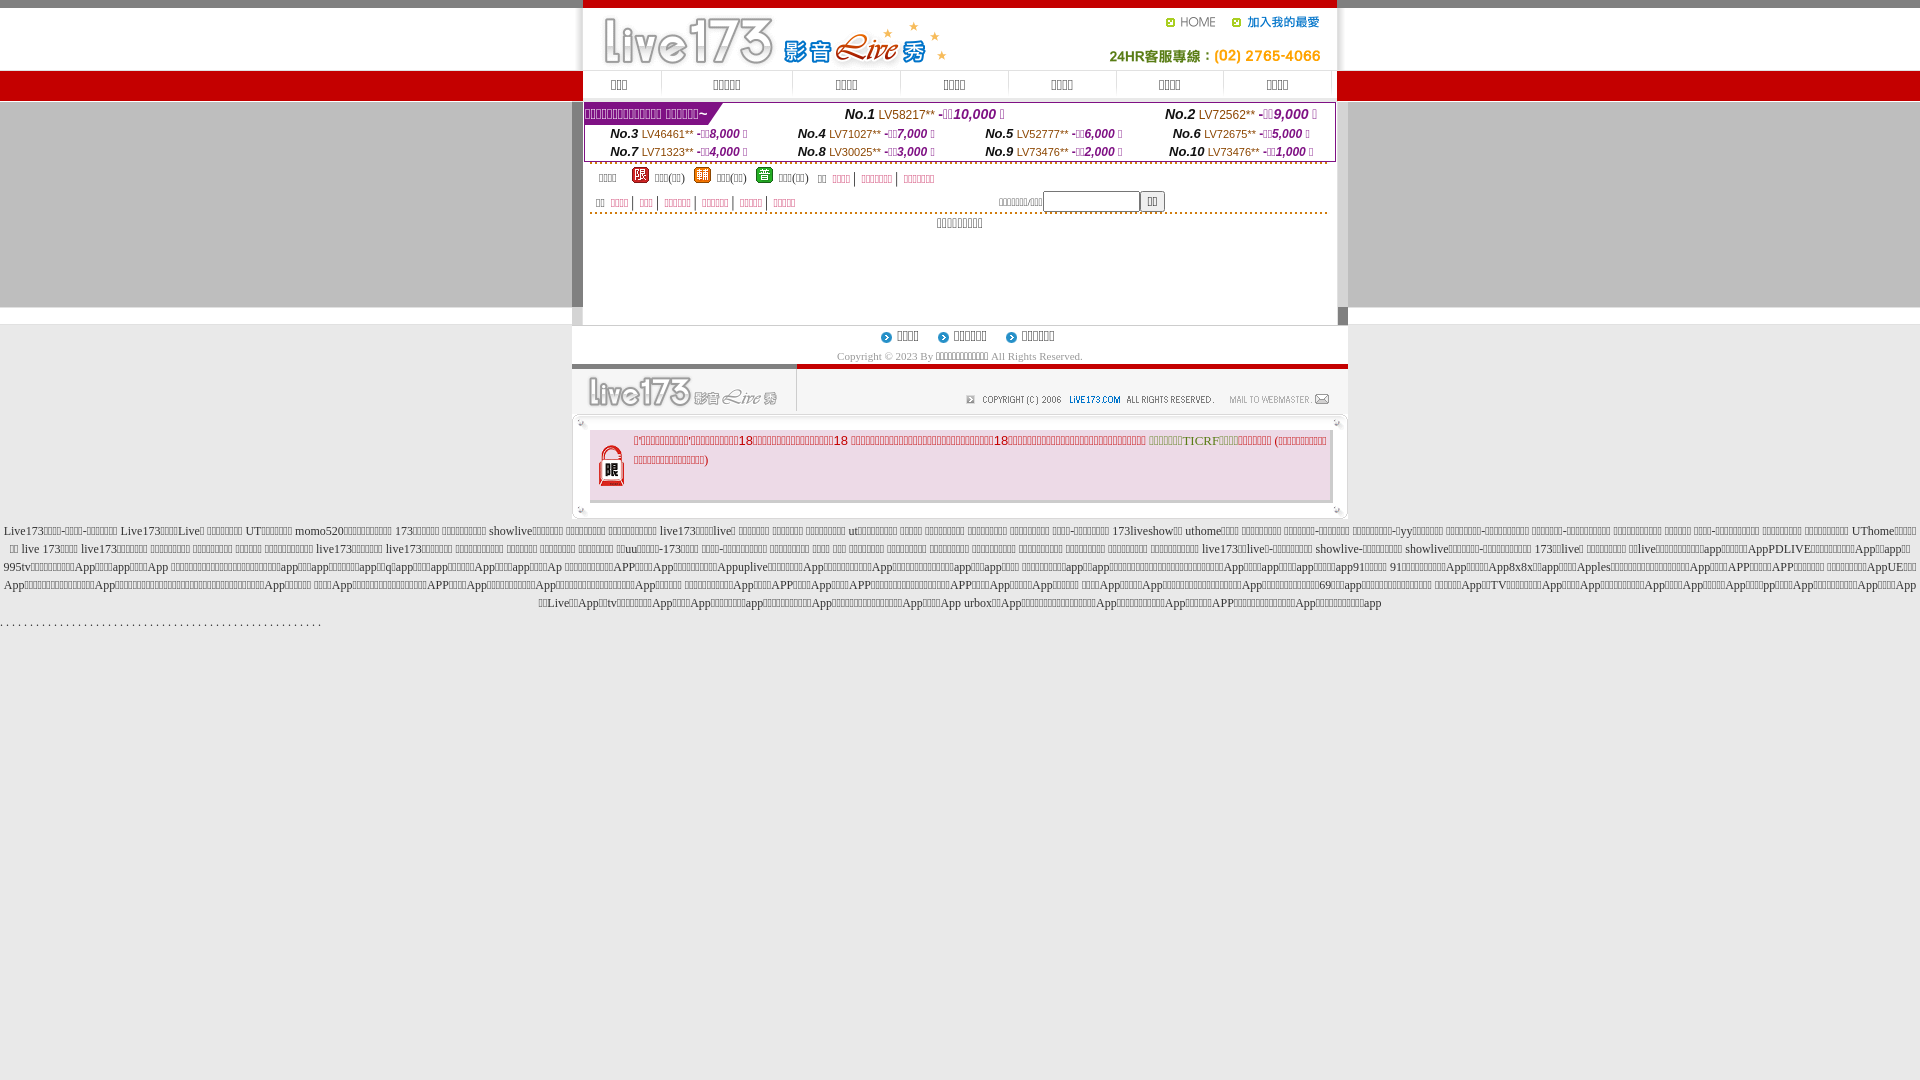 The width and height of the screenshot is (1920, 1080). What do you see at coordinates (110, 622) in the screenshot?
I see `.` at bounding box center [110, 622].